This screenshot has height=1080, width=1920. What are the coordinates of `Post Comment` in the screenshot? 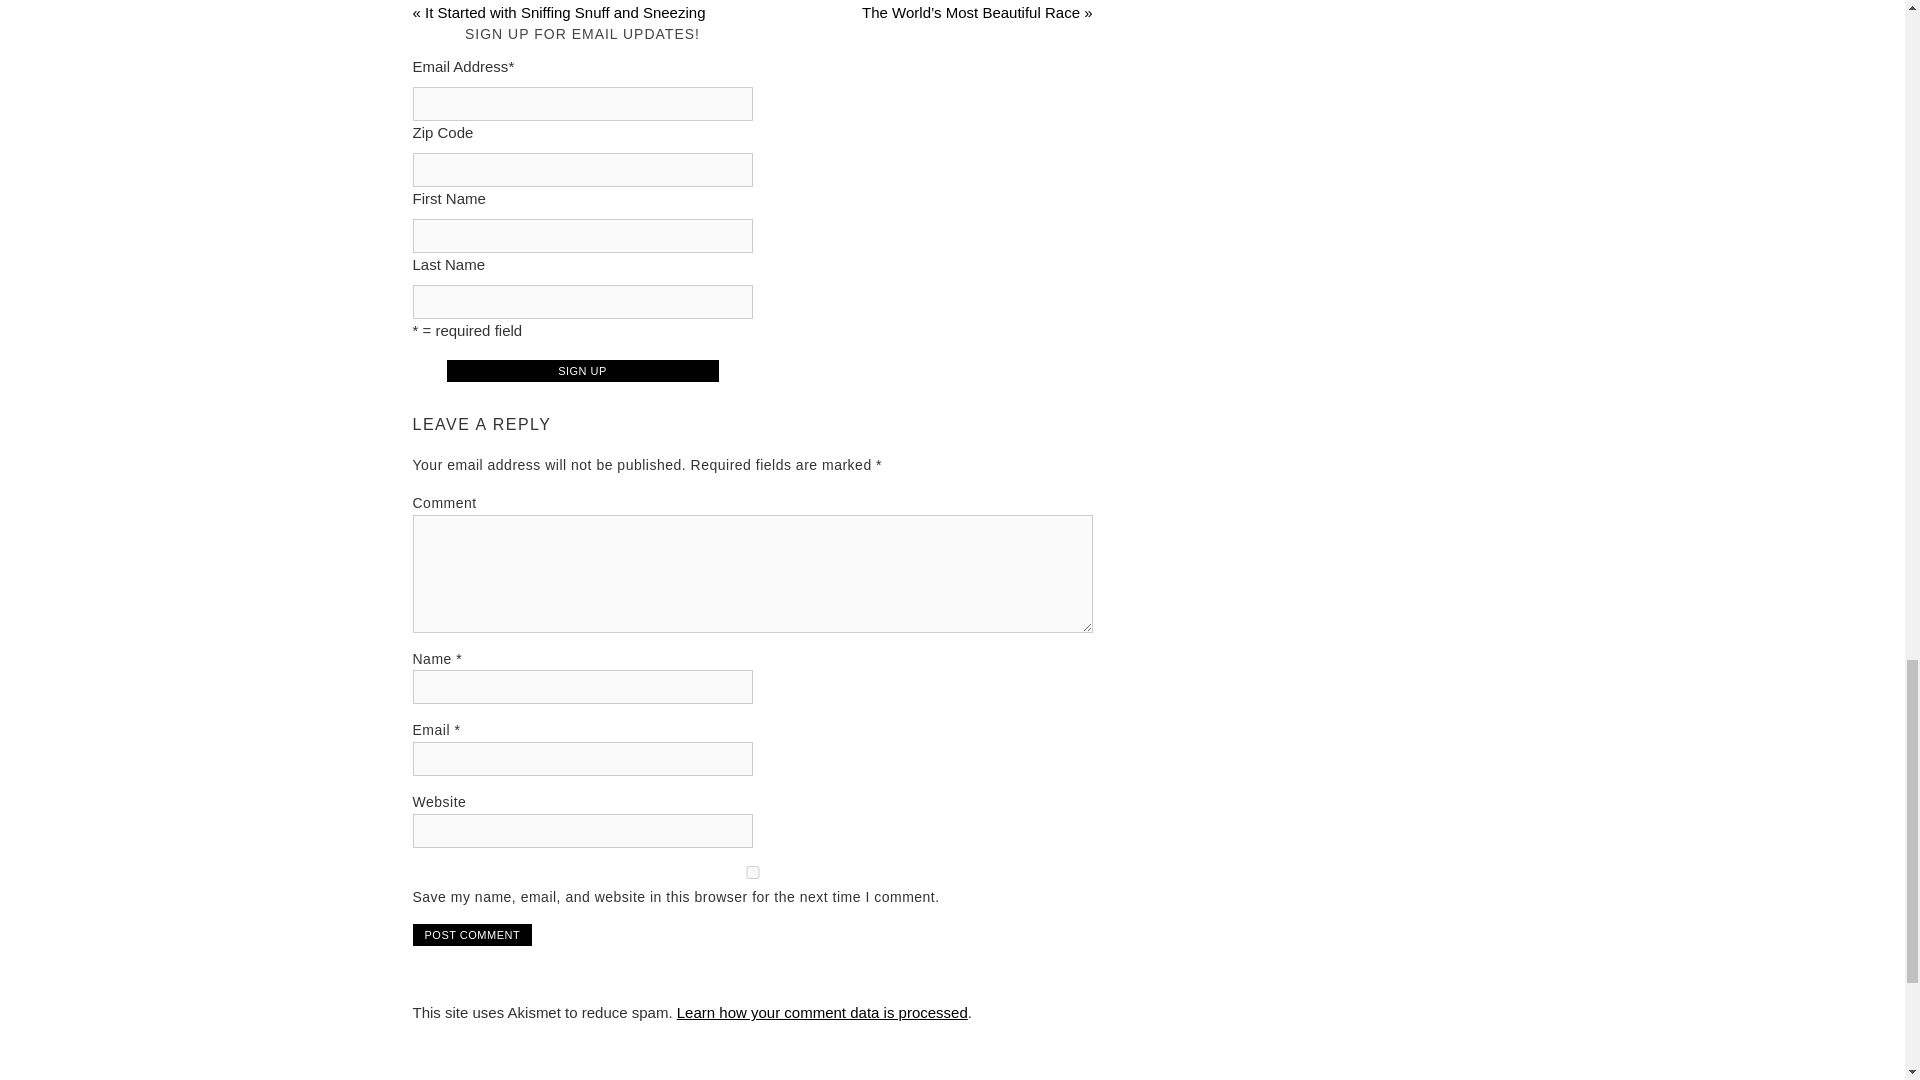 It's located at (472, 935).